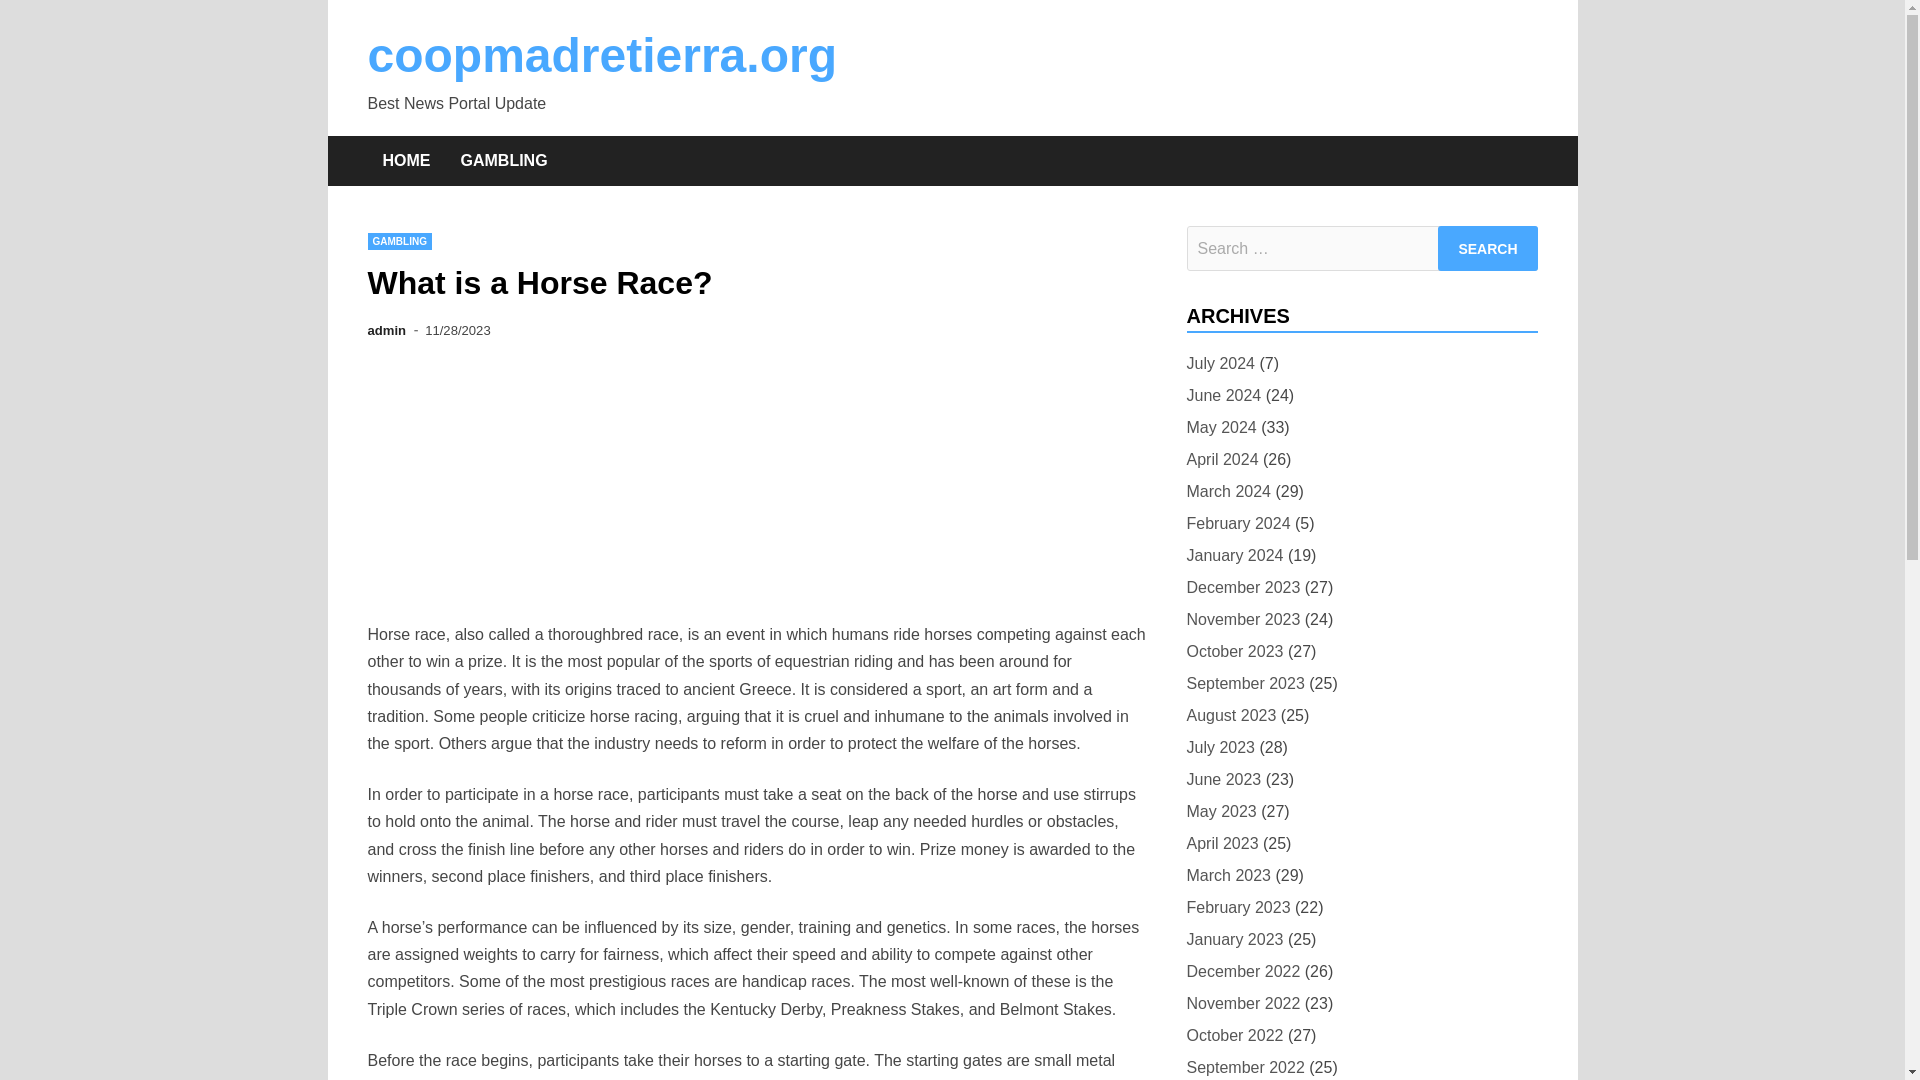  What do you see at coordinates (1238, 908) in the screenshot?
I see `February 2023` at bounding box center [1238, 908].